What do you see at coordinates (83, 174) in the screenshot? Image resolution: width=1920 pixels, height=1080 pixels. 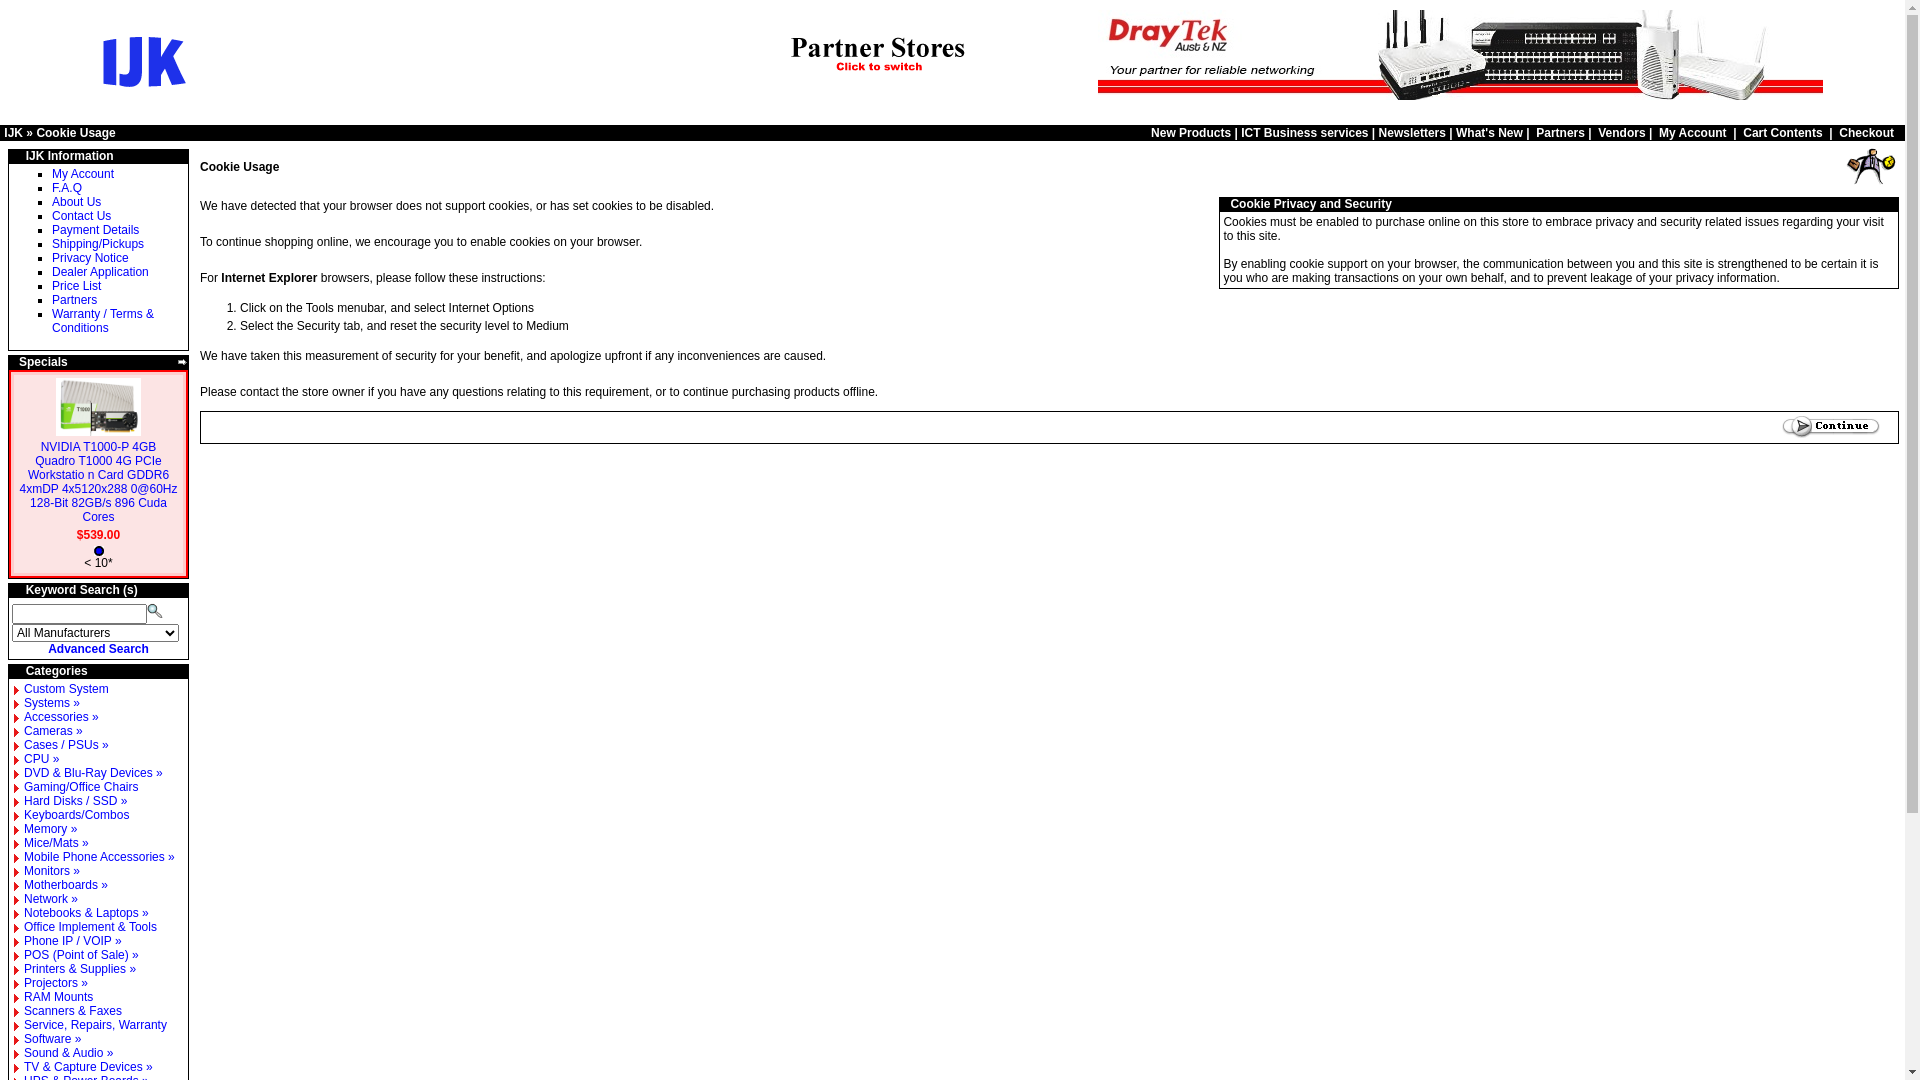 I see `My Account` at bounding box center [83, 174].